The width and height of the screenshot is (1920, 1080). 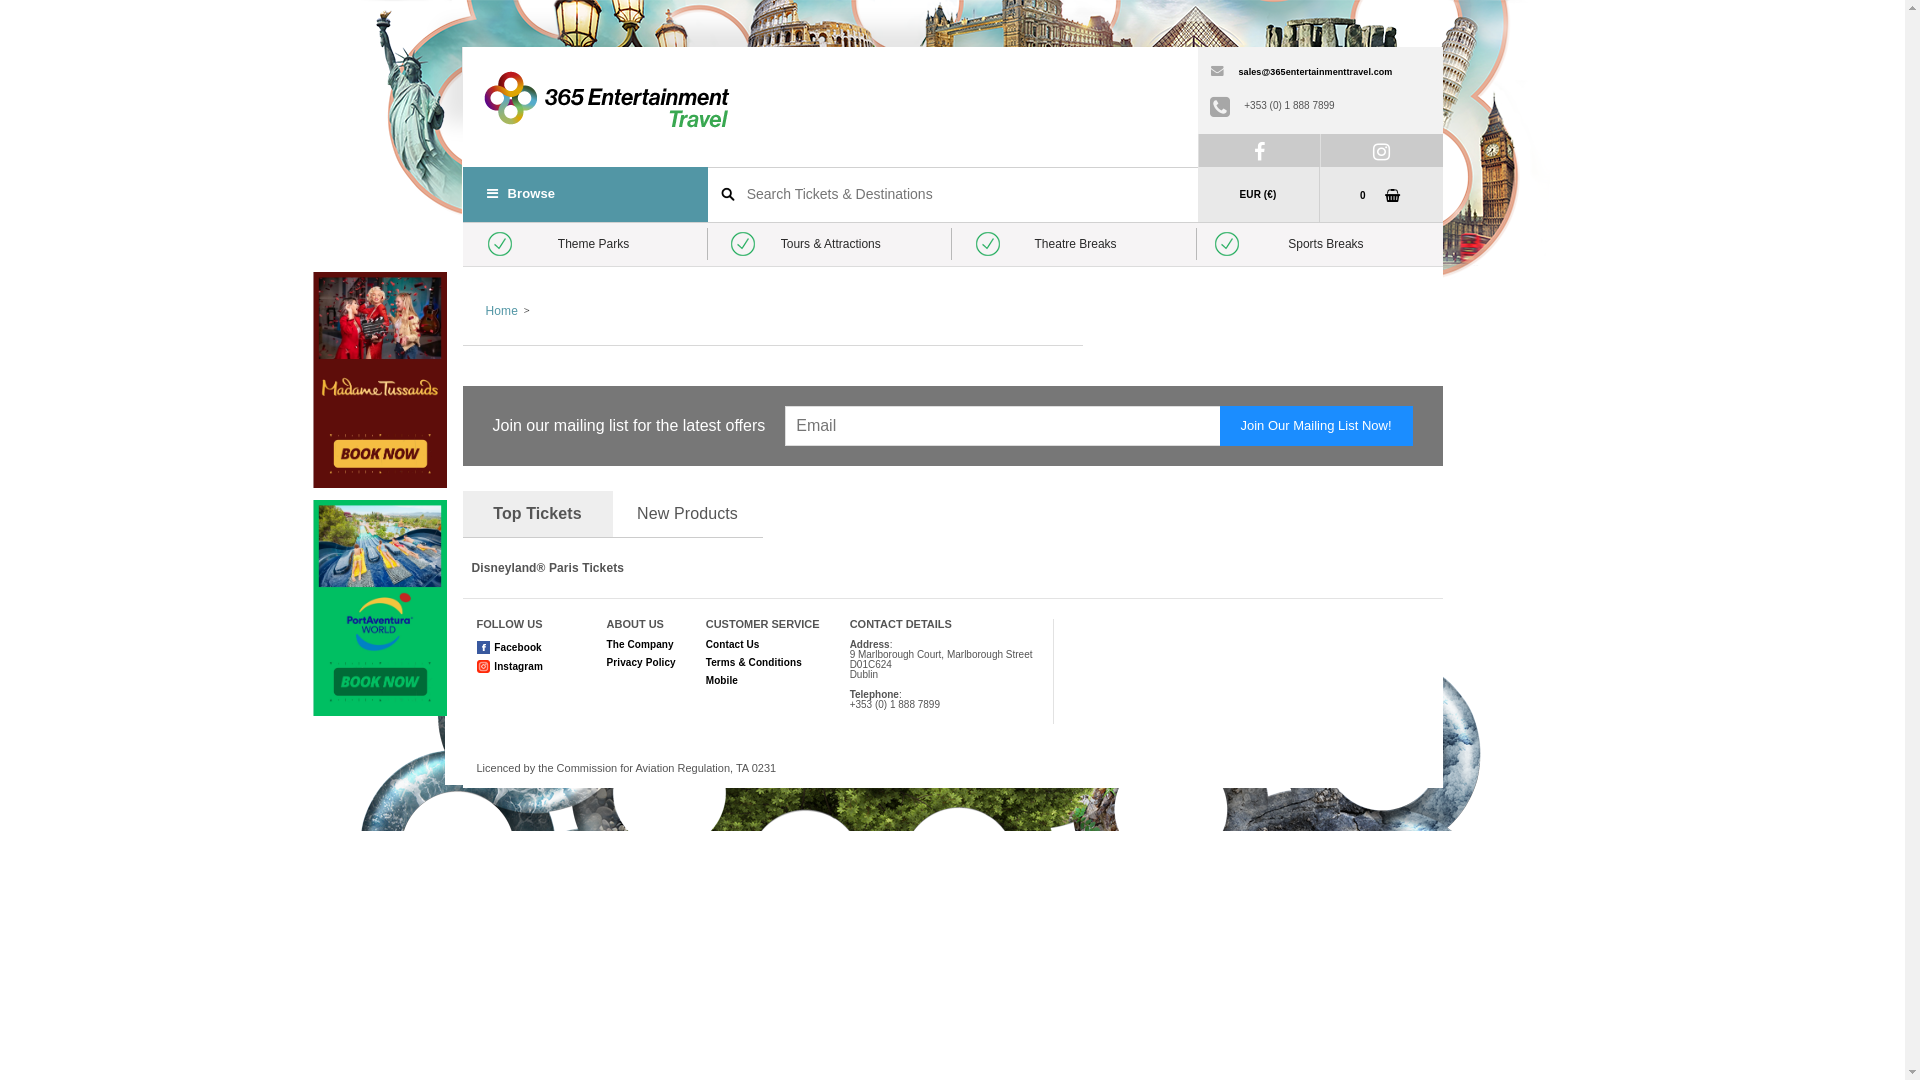 I want to click on Privacy Policy, so click(x=640, y=662).